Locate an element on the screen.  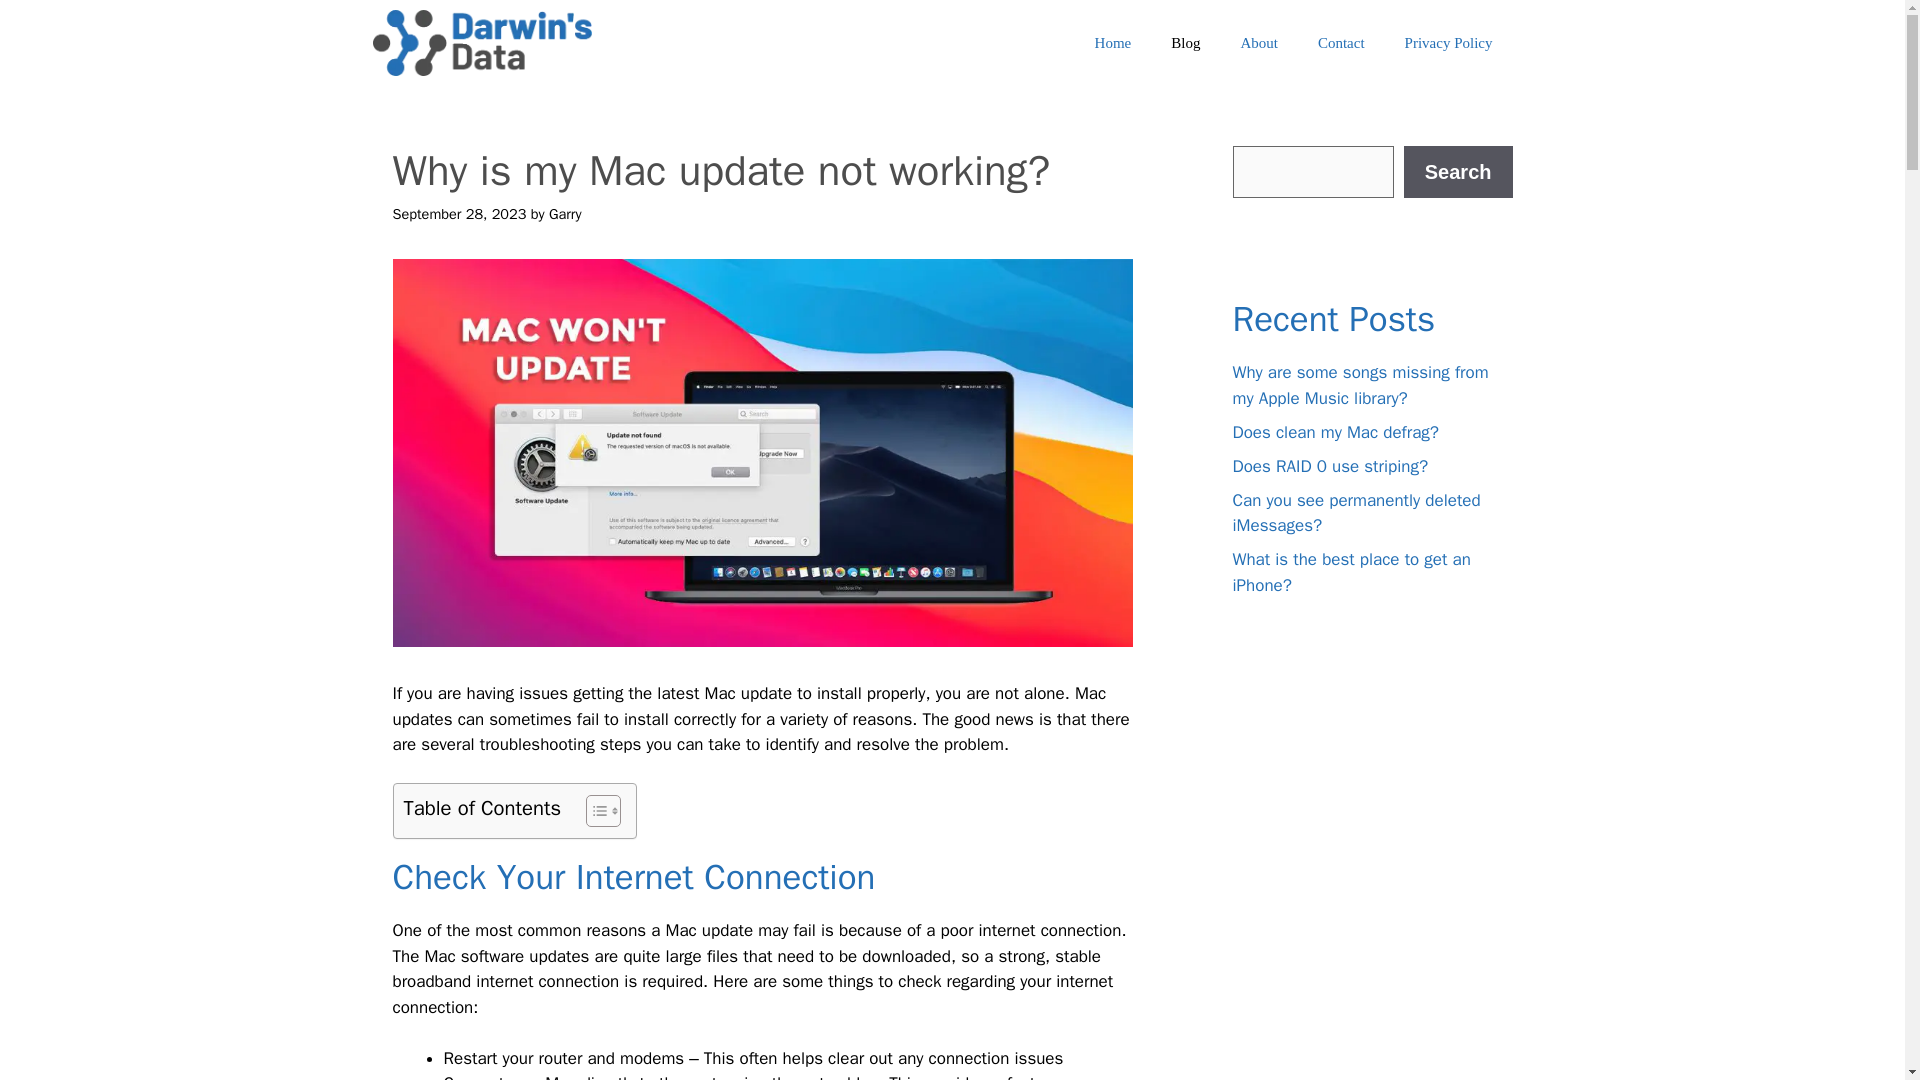
Blog is located at coordinates (1184, 42).